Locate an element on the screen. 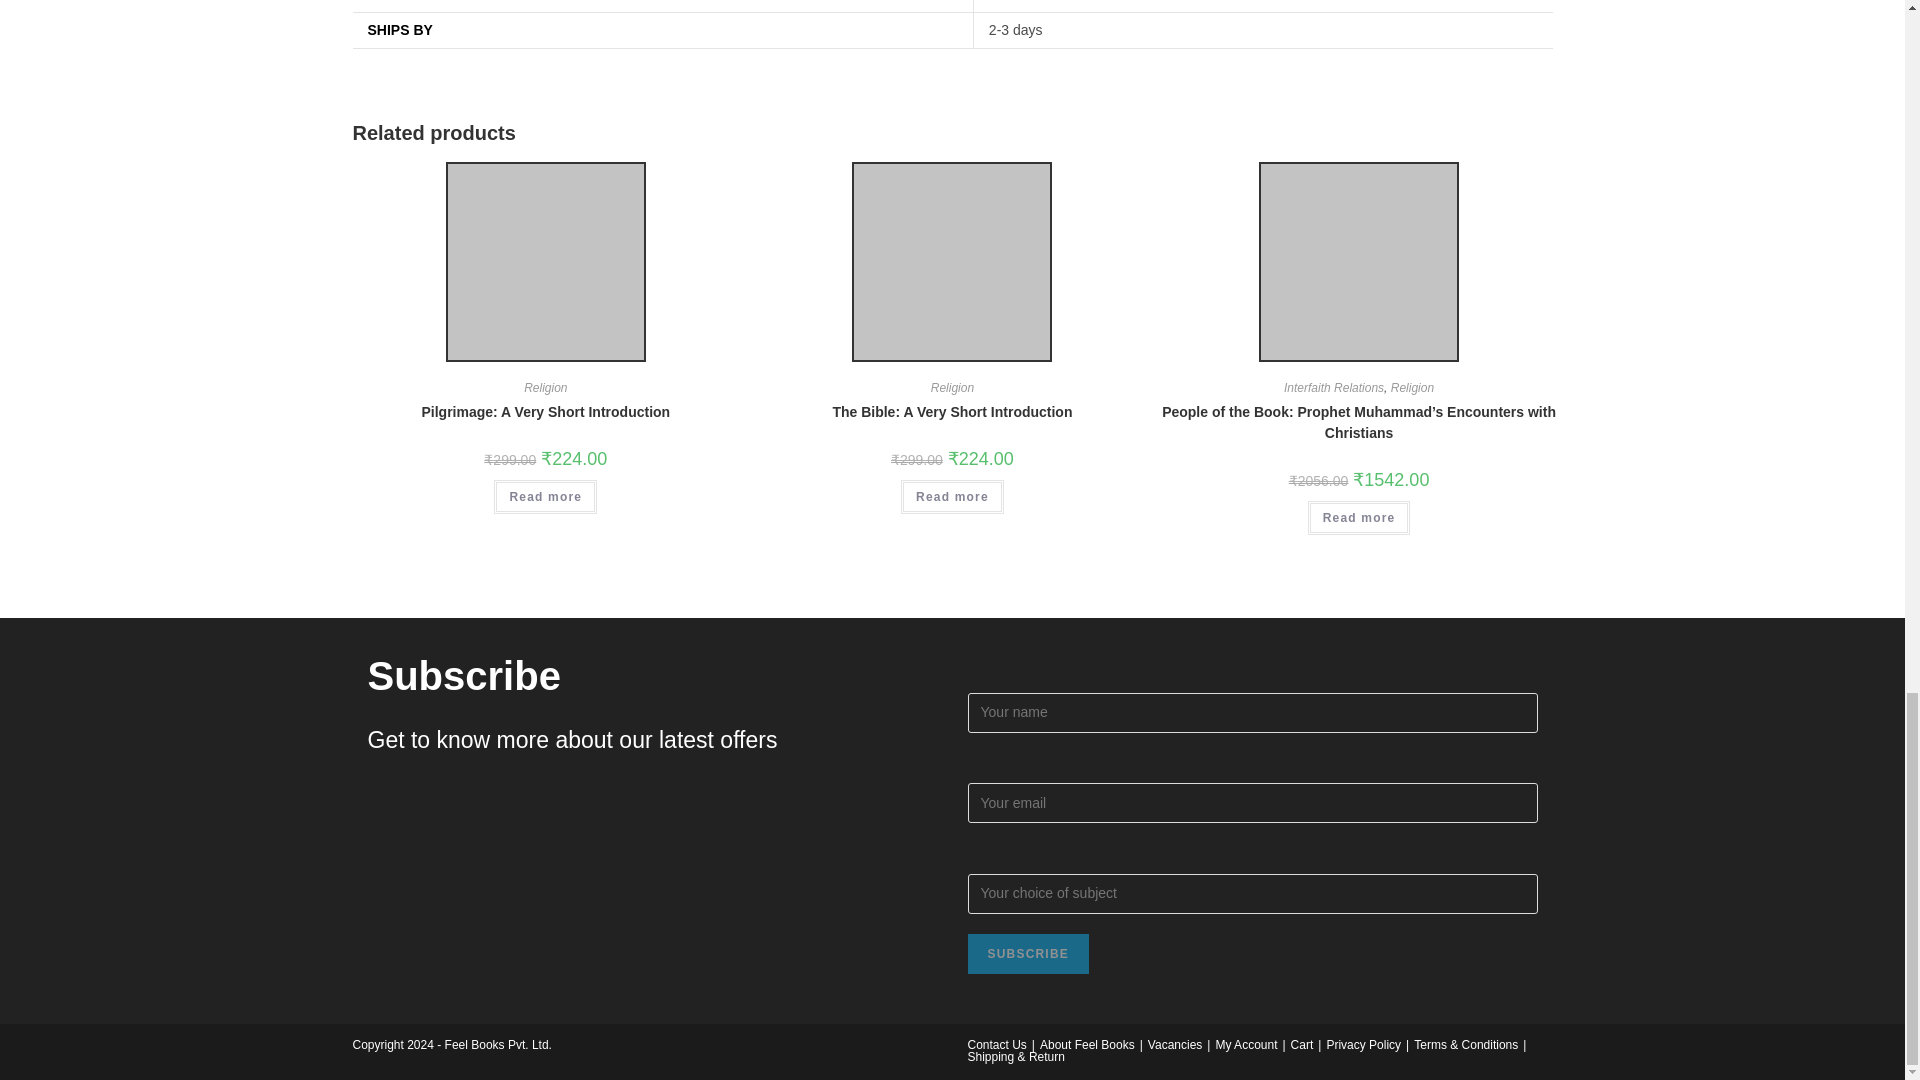 The width and height of the screenshot is (1920, 1080). Read more is located at coordinates (545, 496).